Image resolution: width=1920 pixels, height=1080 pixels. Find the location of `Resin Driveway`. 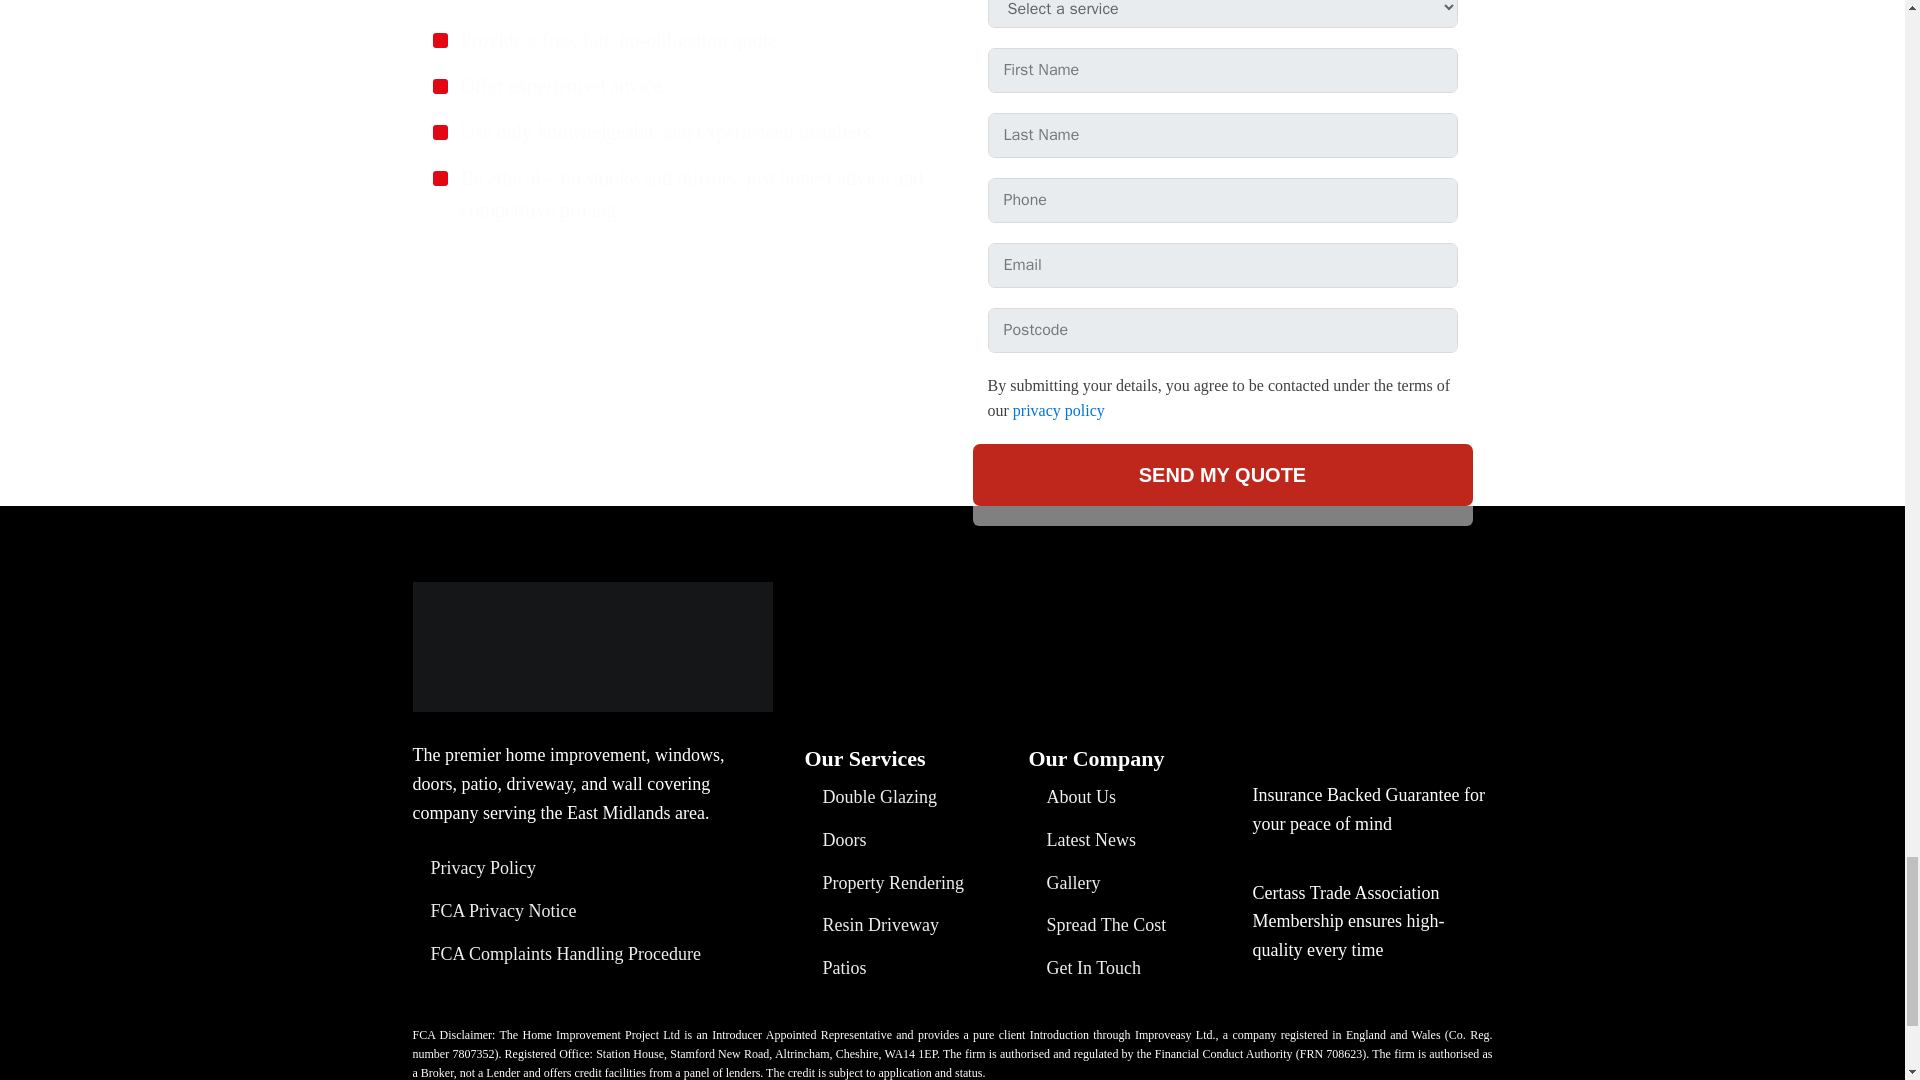

Resin Driveway is located at coordinates (871, 925).